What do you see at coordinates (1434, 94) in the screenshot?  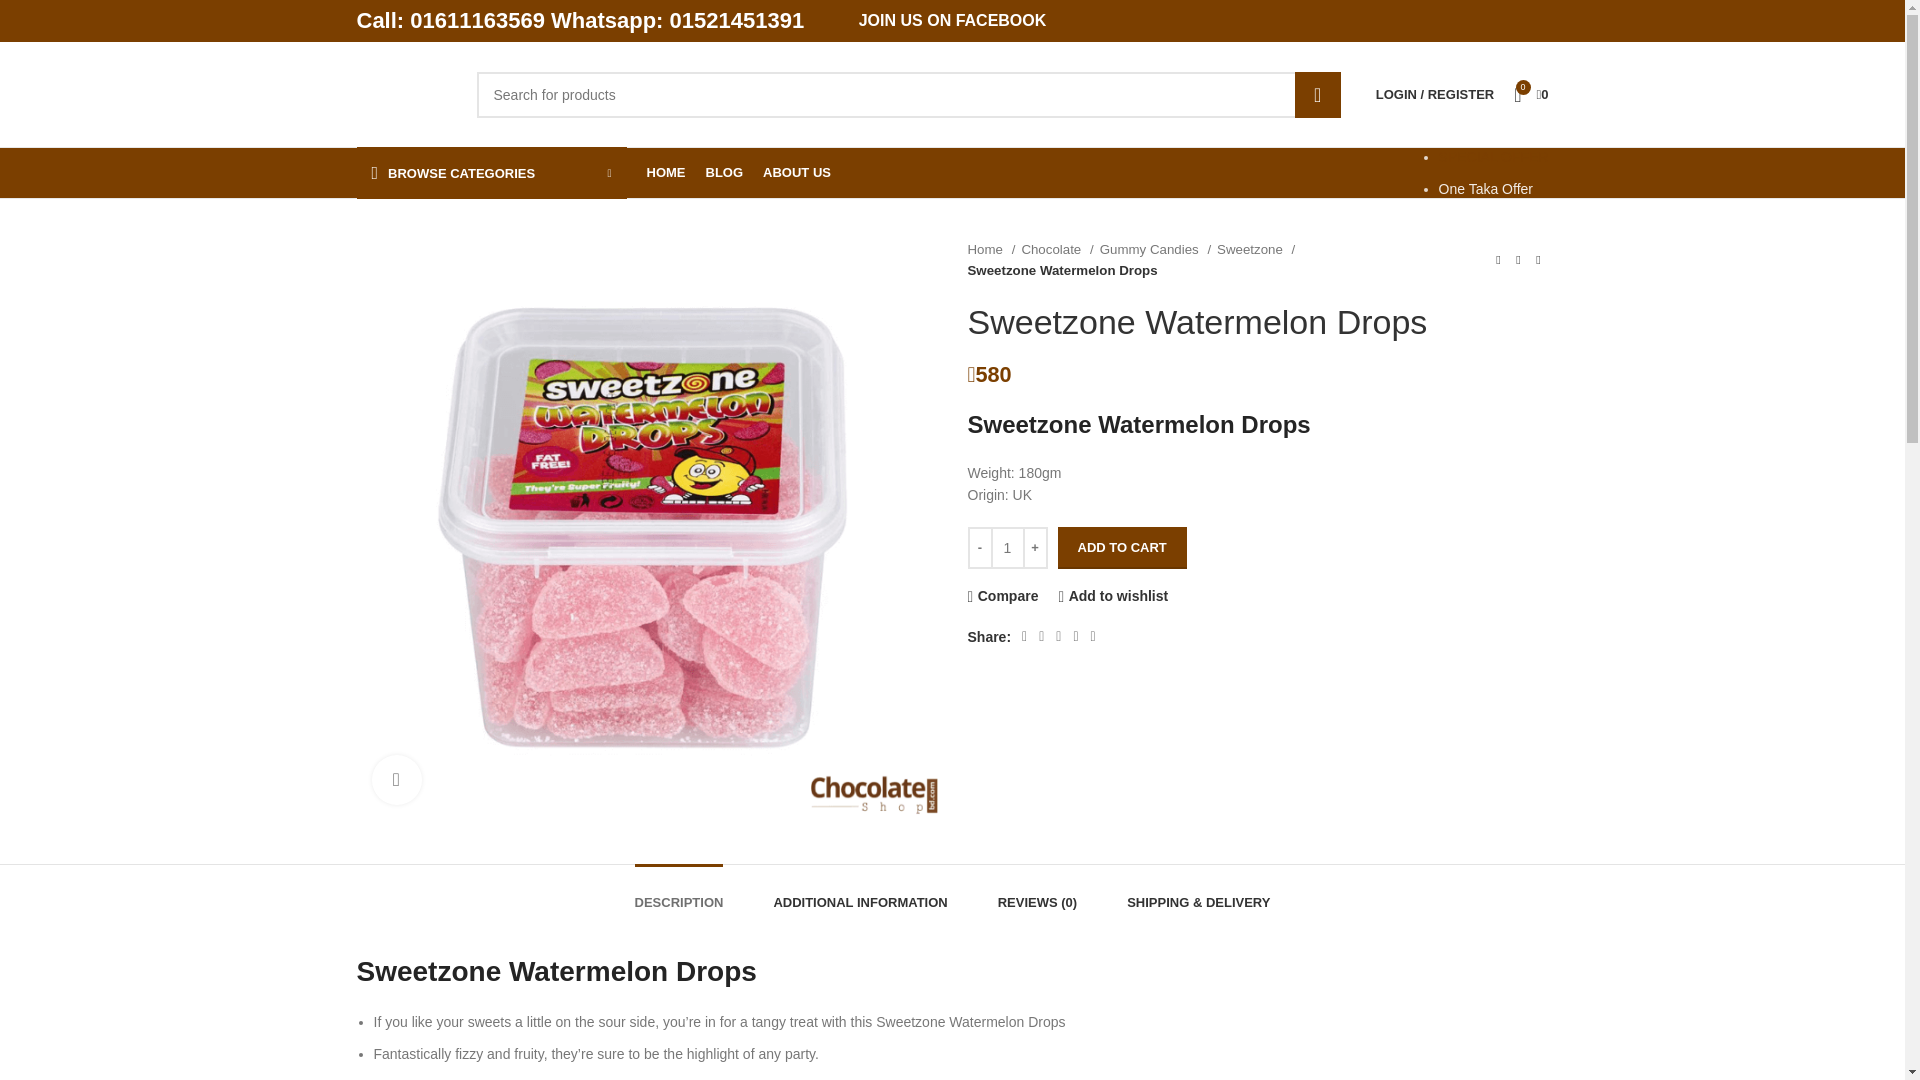 I see `My account` at bounding box center [1434, 94].